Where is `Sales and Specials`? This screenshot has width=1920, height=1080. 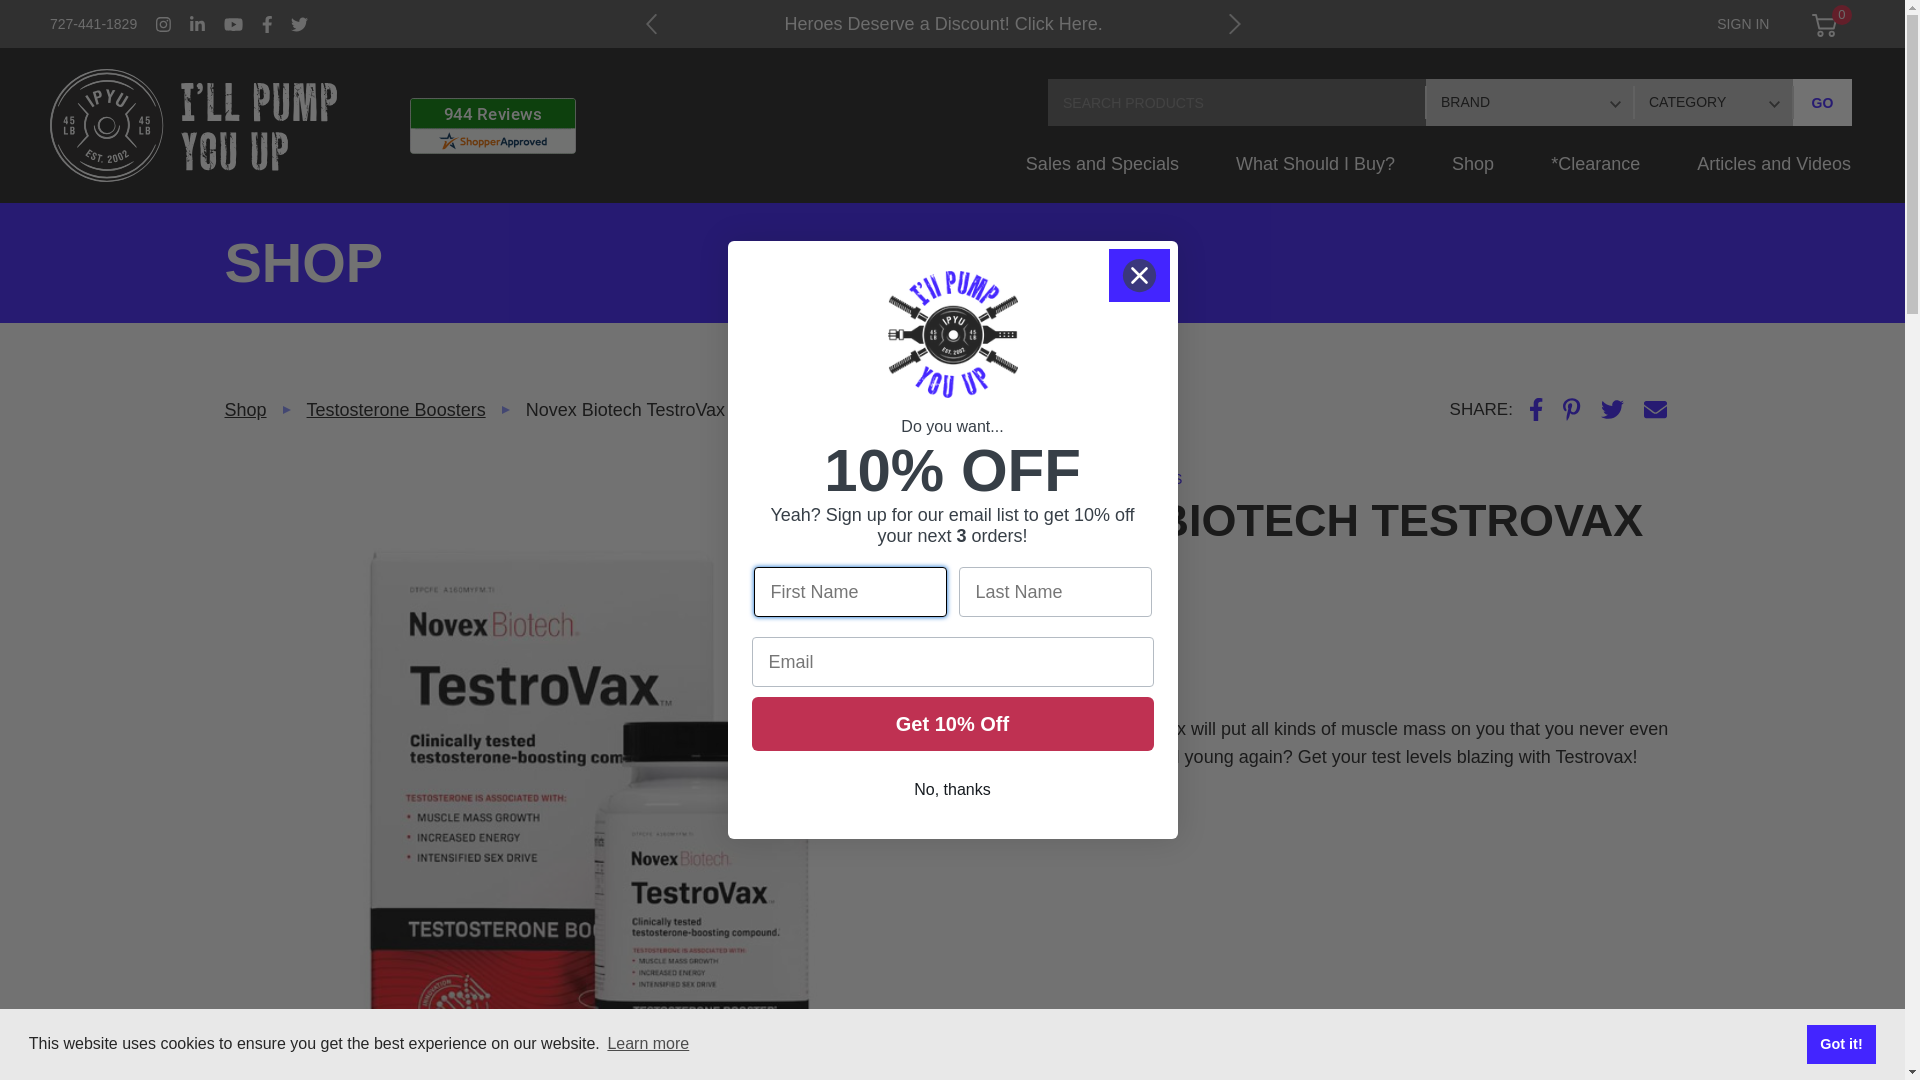
Sales and Specials is located at coordinates (1102, 176).